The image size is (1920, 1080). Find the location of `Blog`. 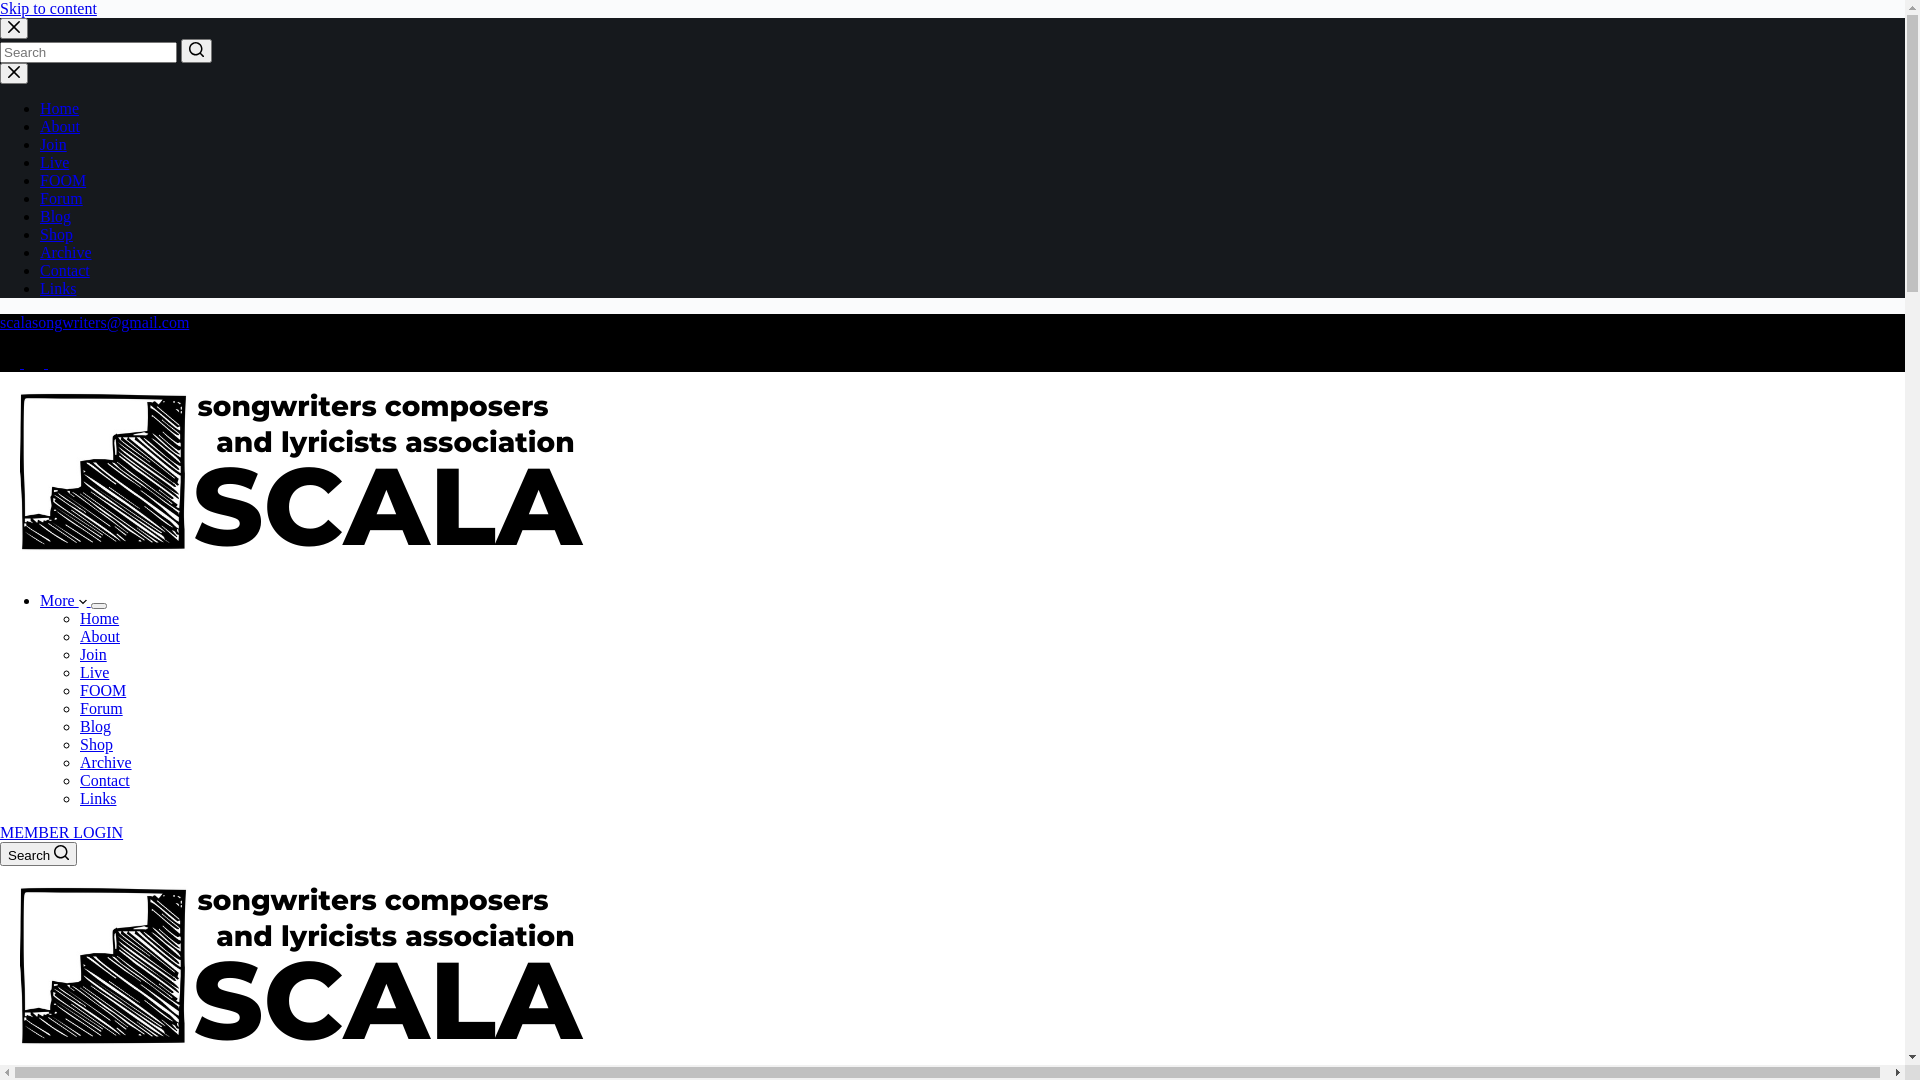

Blog is located at coordinates (56, 216).